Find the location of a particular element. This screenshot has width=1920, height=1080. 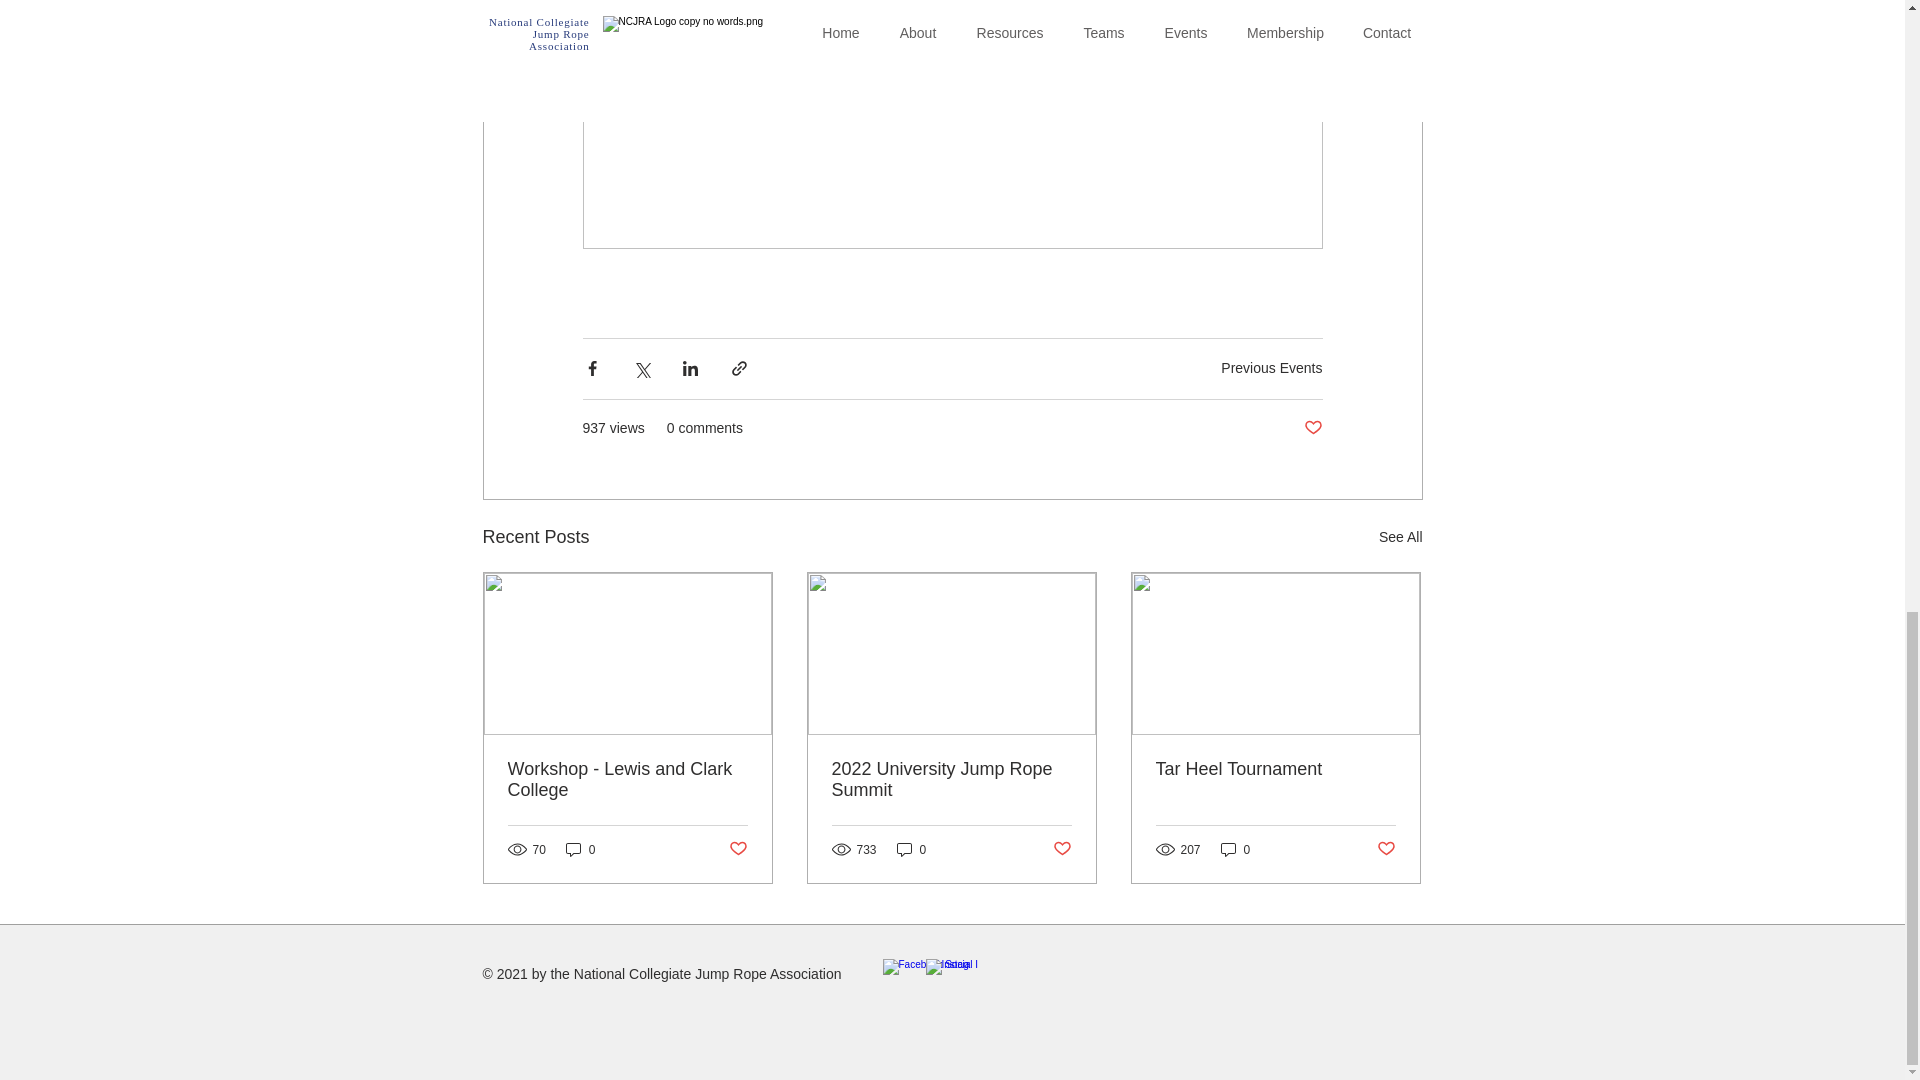

Post not marked as liked is located at coordinates (1062, 849).